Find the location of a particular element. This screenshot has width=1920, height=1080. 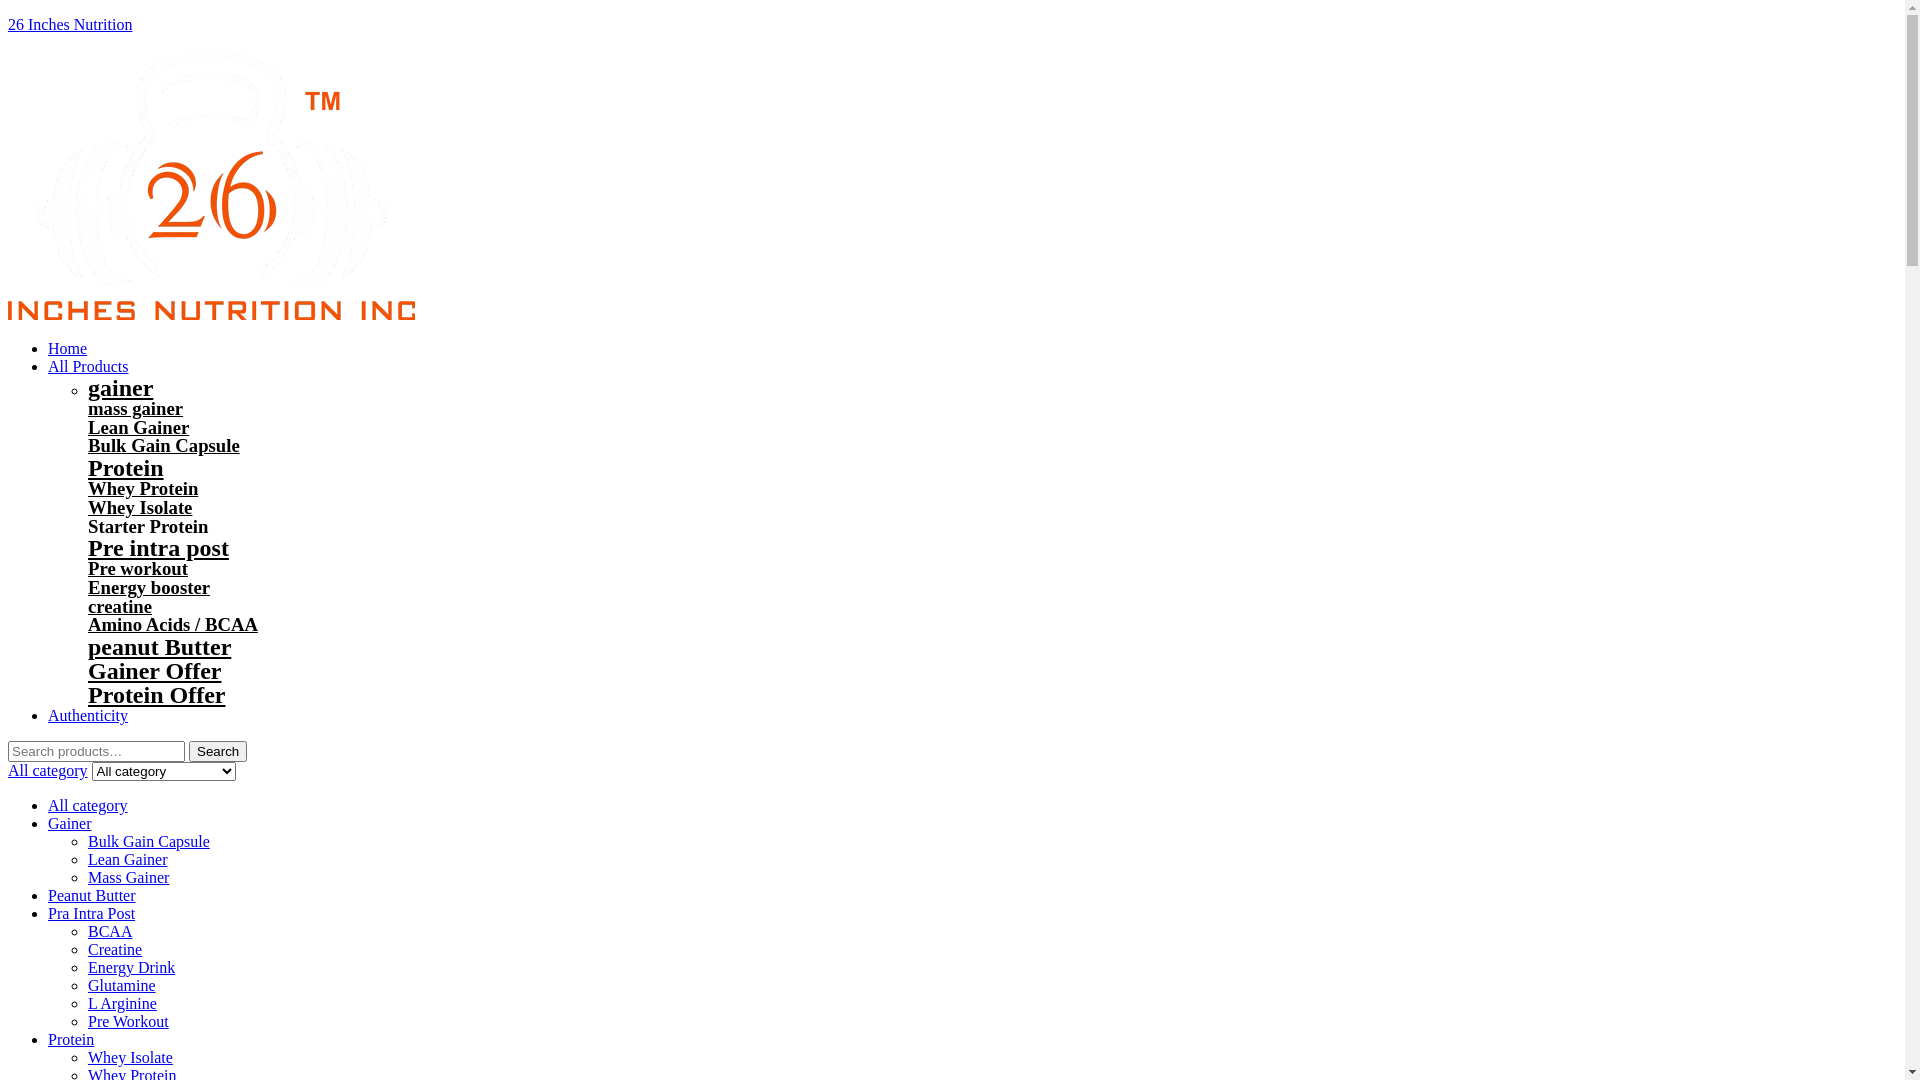

Pre Workout is located at coordinates (128, 1022).